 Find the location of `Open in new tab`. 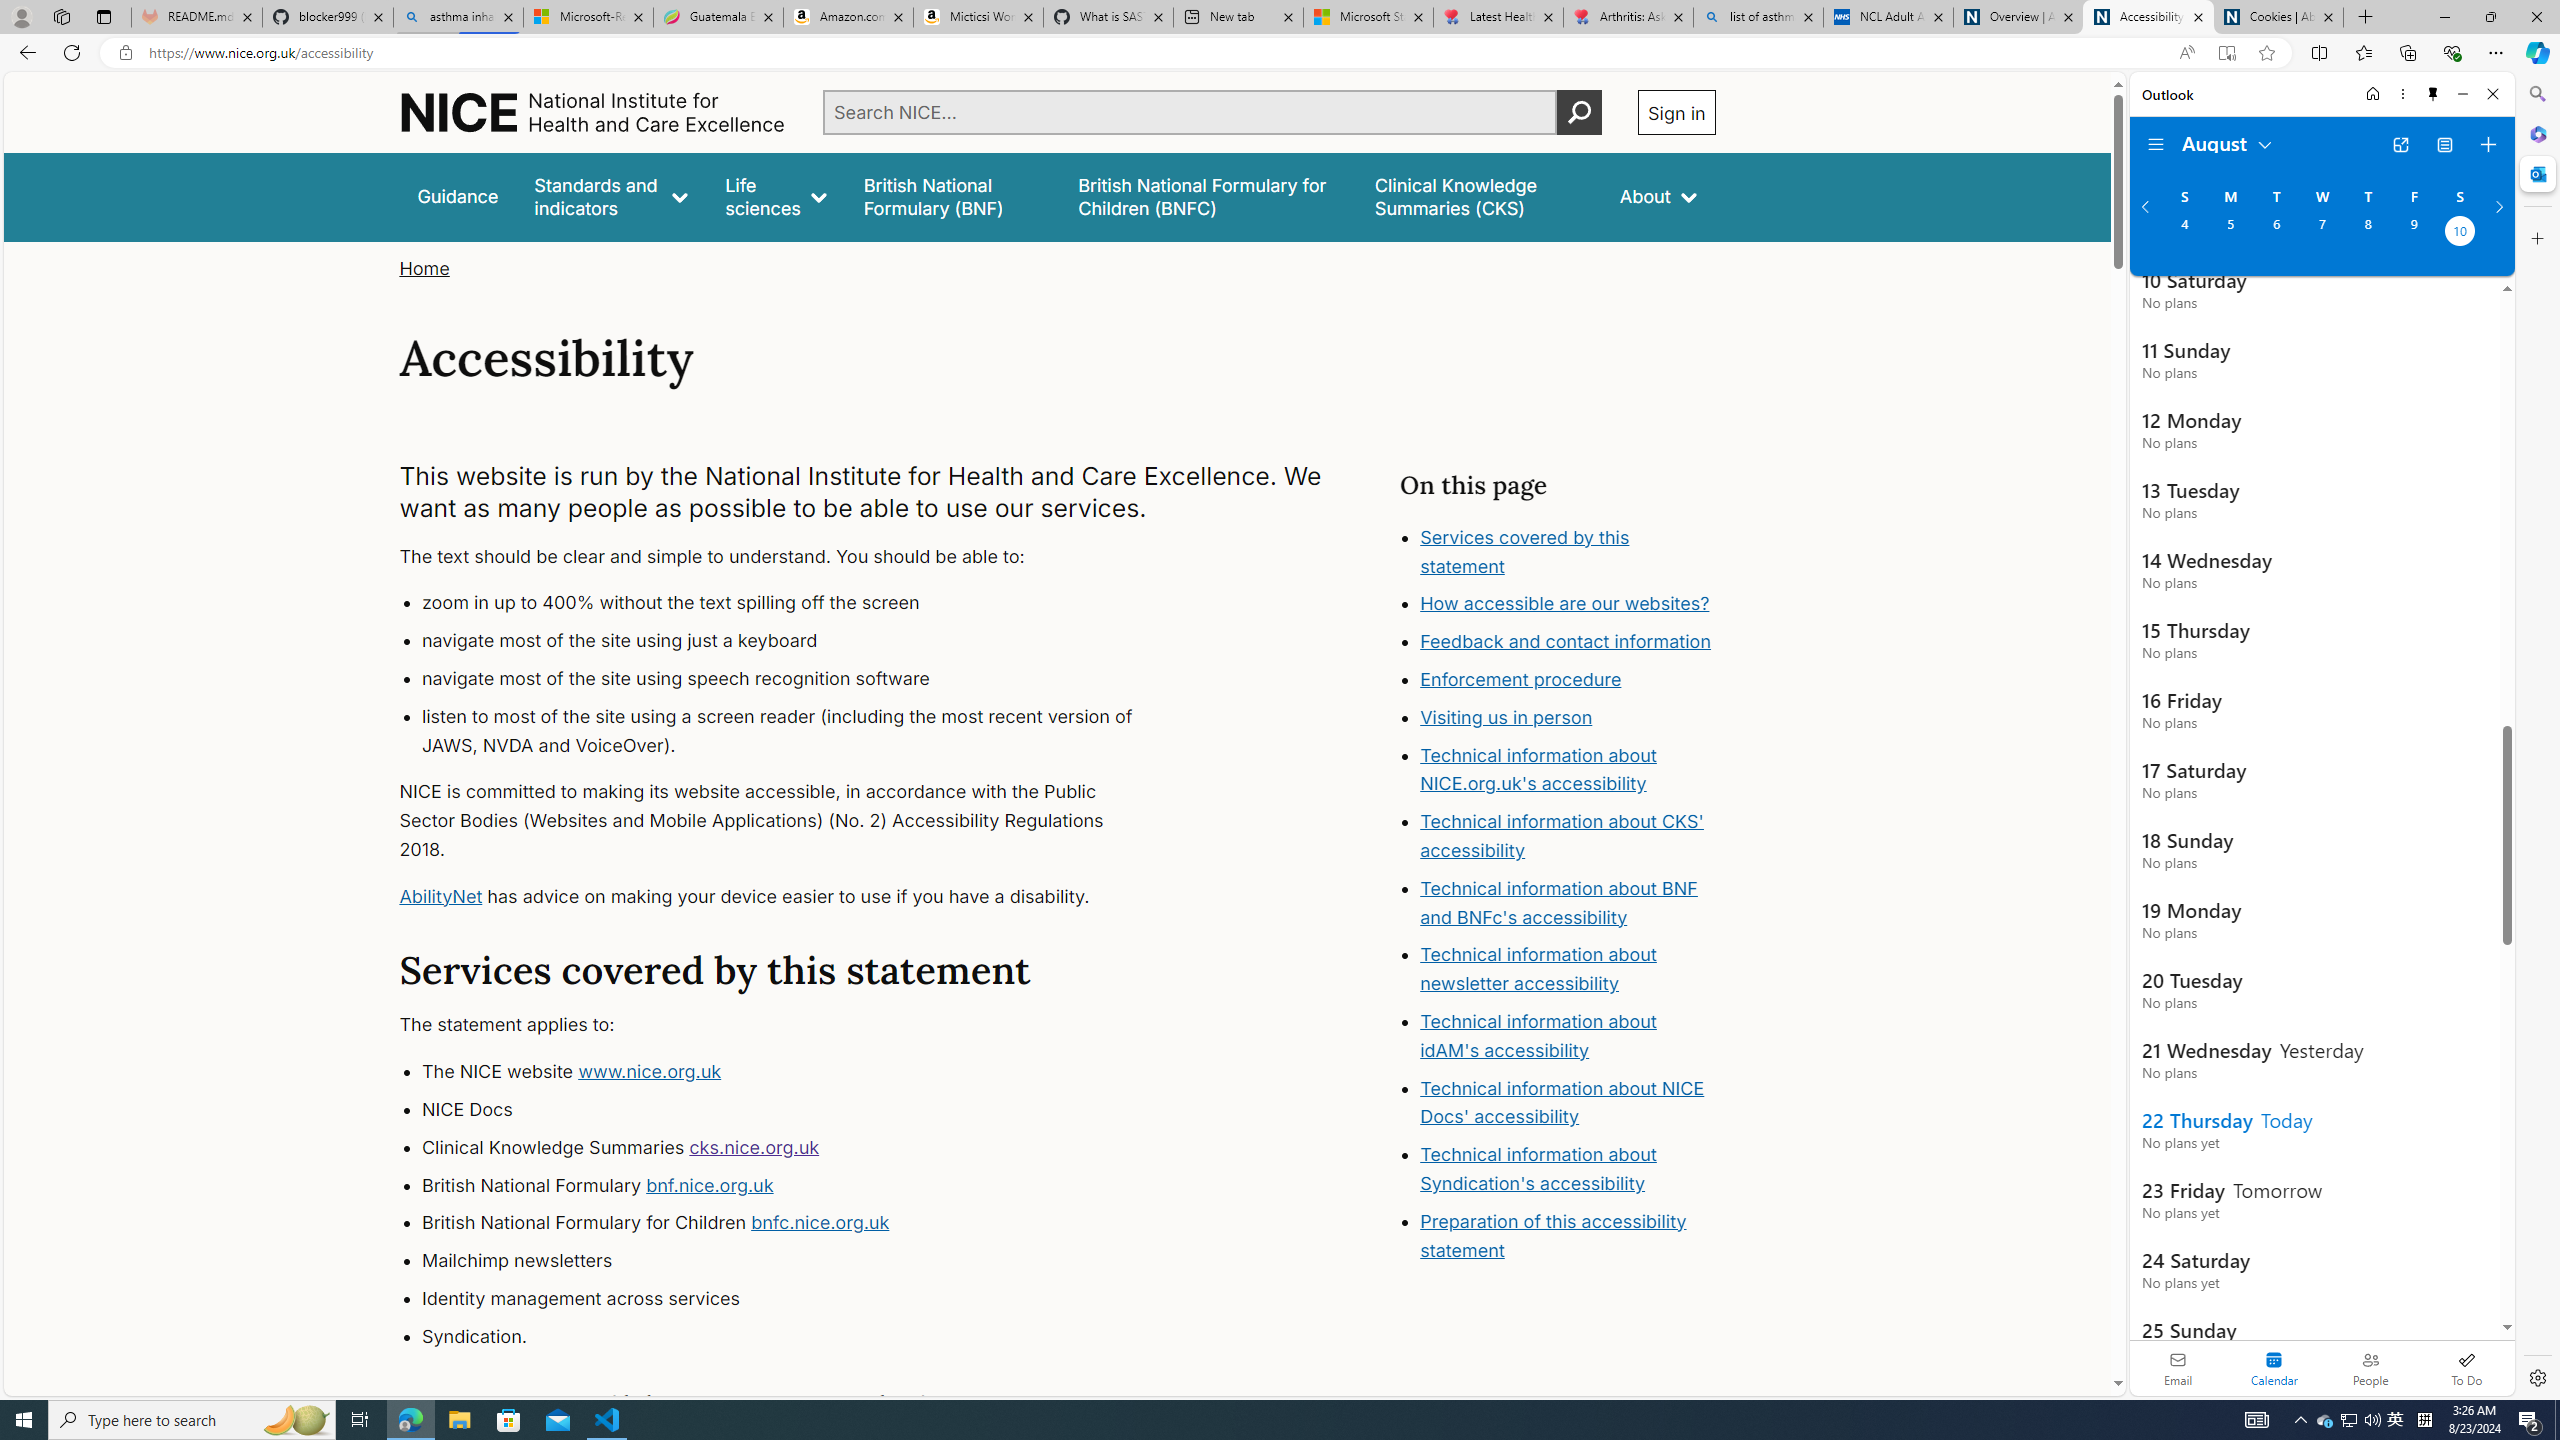

Open in new tab is located at coordinates (2400, 145).